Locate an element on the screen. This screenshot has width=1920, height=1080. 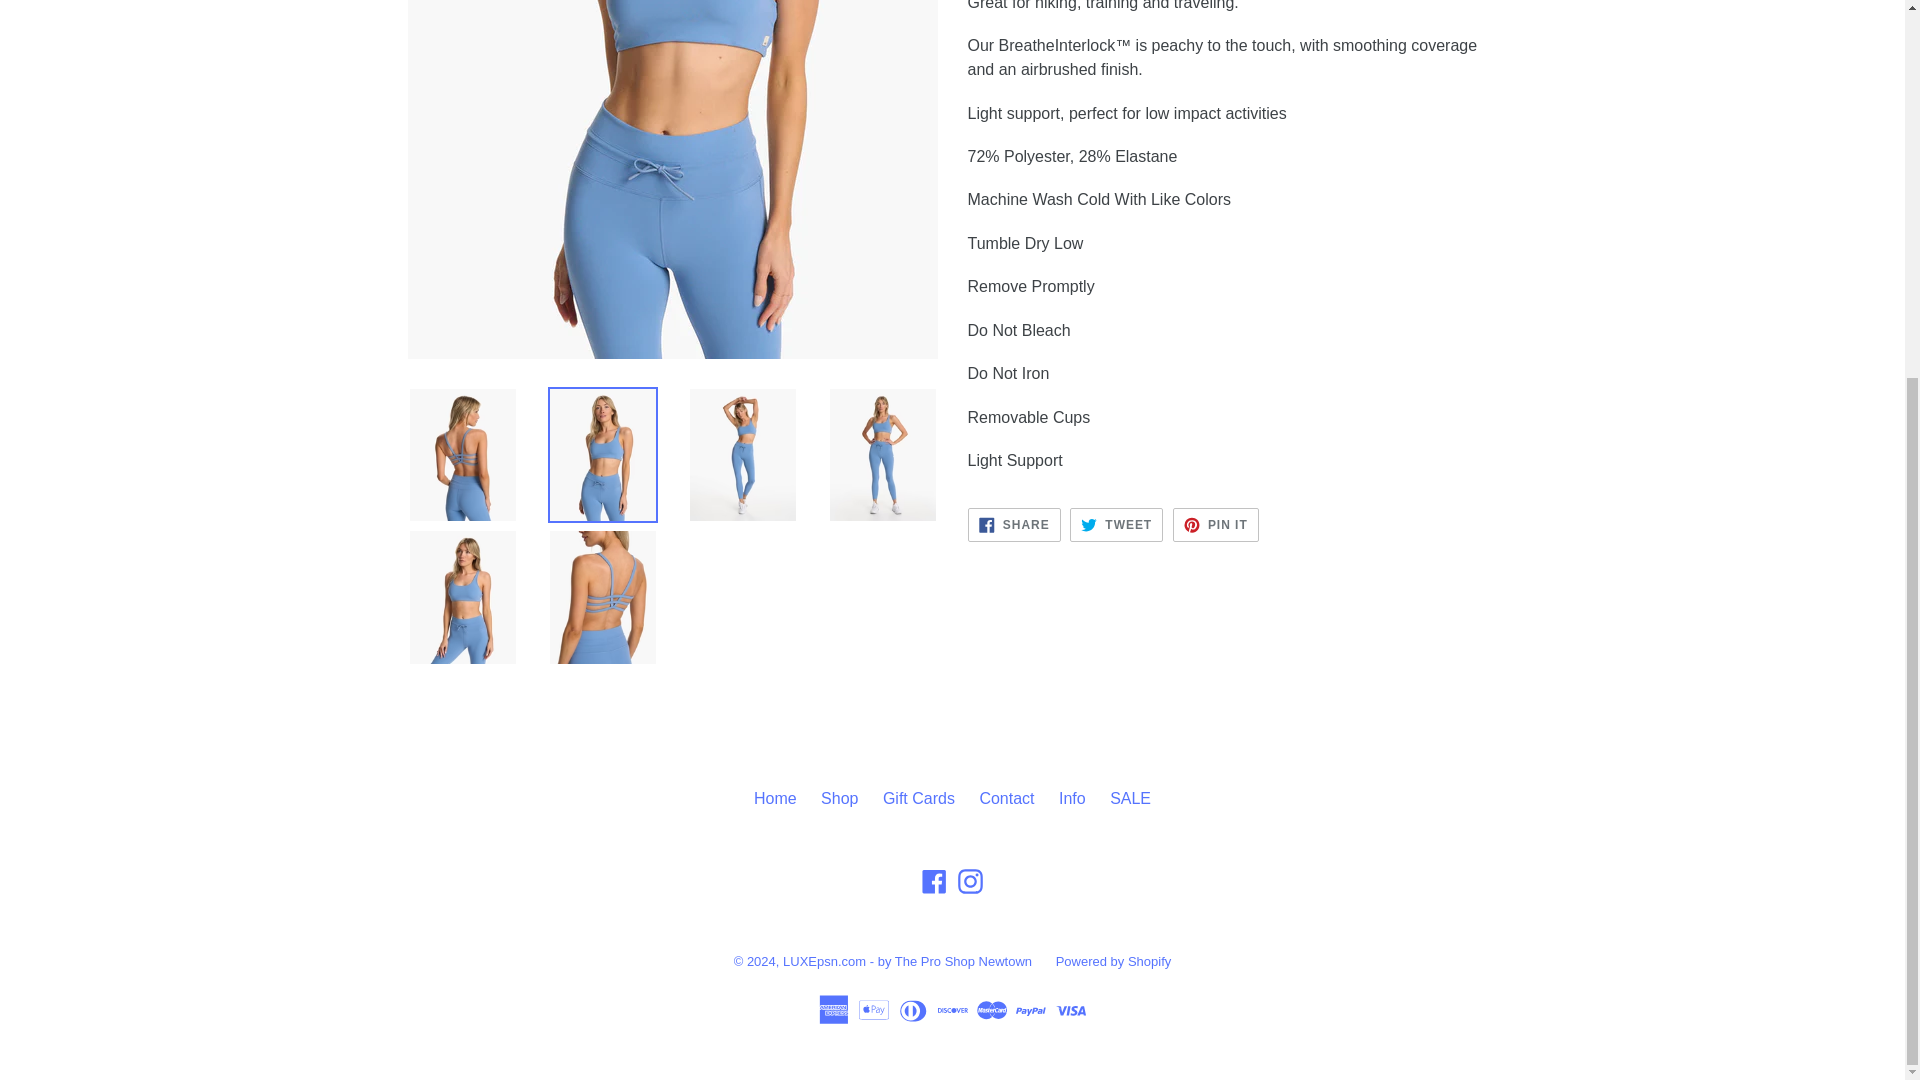
Pin on Pinterest is located at coordinates (1216, 524).